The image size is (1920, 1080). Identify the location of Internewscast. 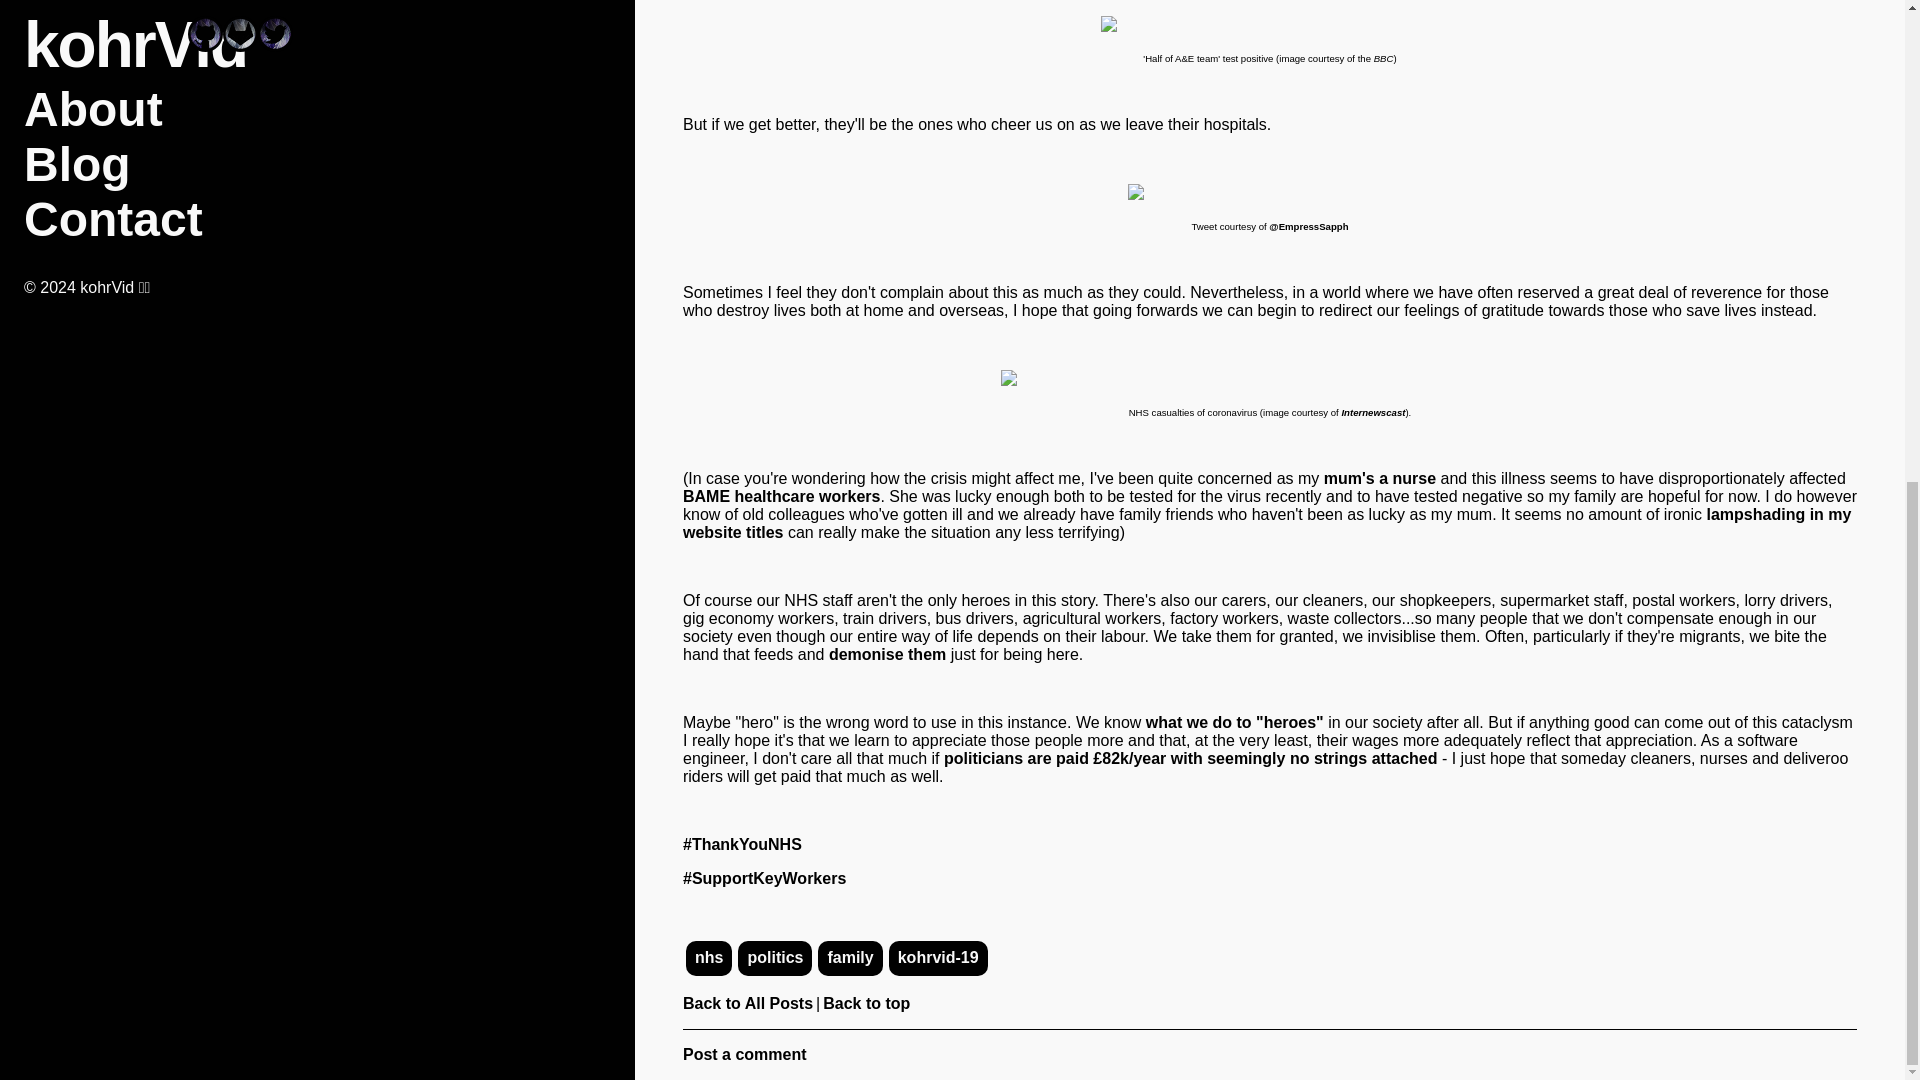
(1372, 412).